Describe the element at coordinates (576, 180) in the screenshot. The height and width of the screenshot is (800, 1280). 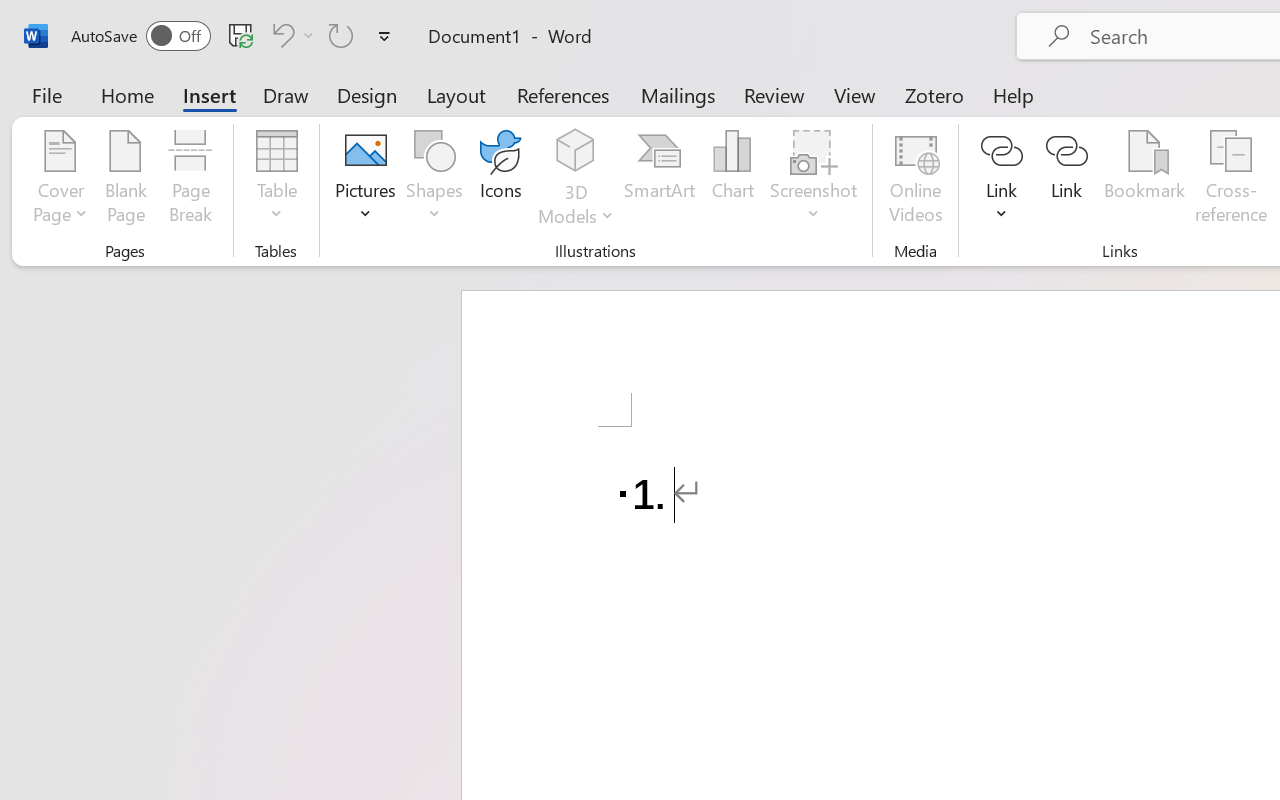
I see `3D Models` at that location.